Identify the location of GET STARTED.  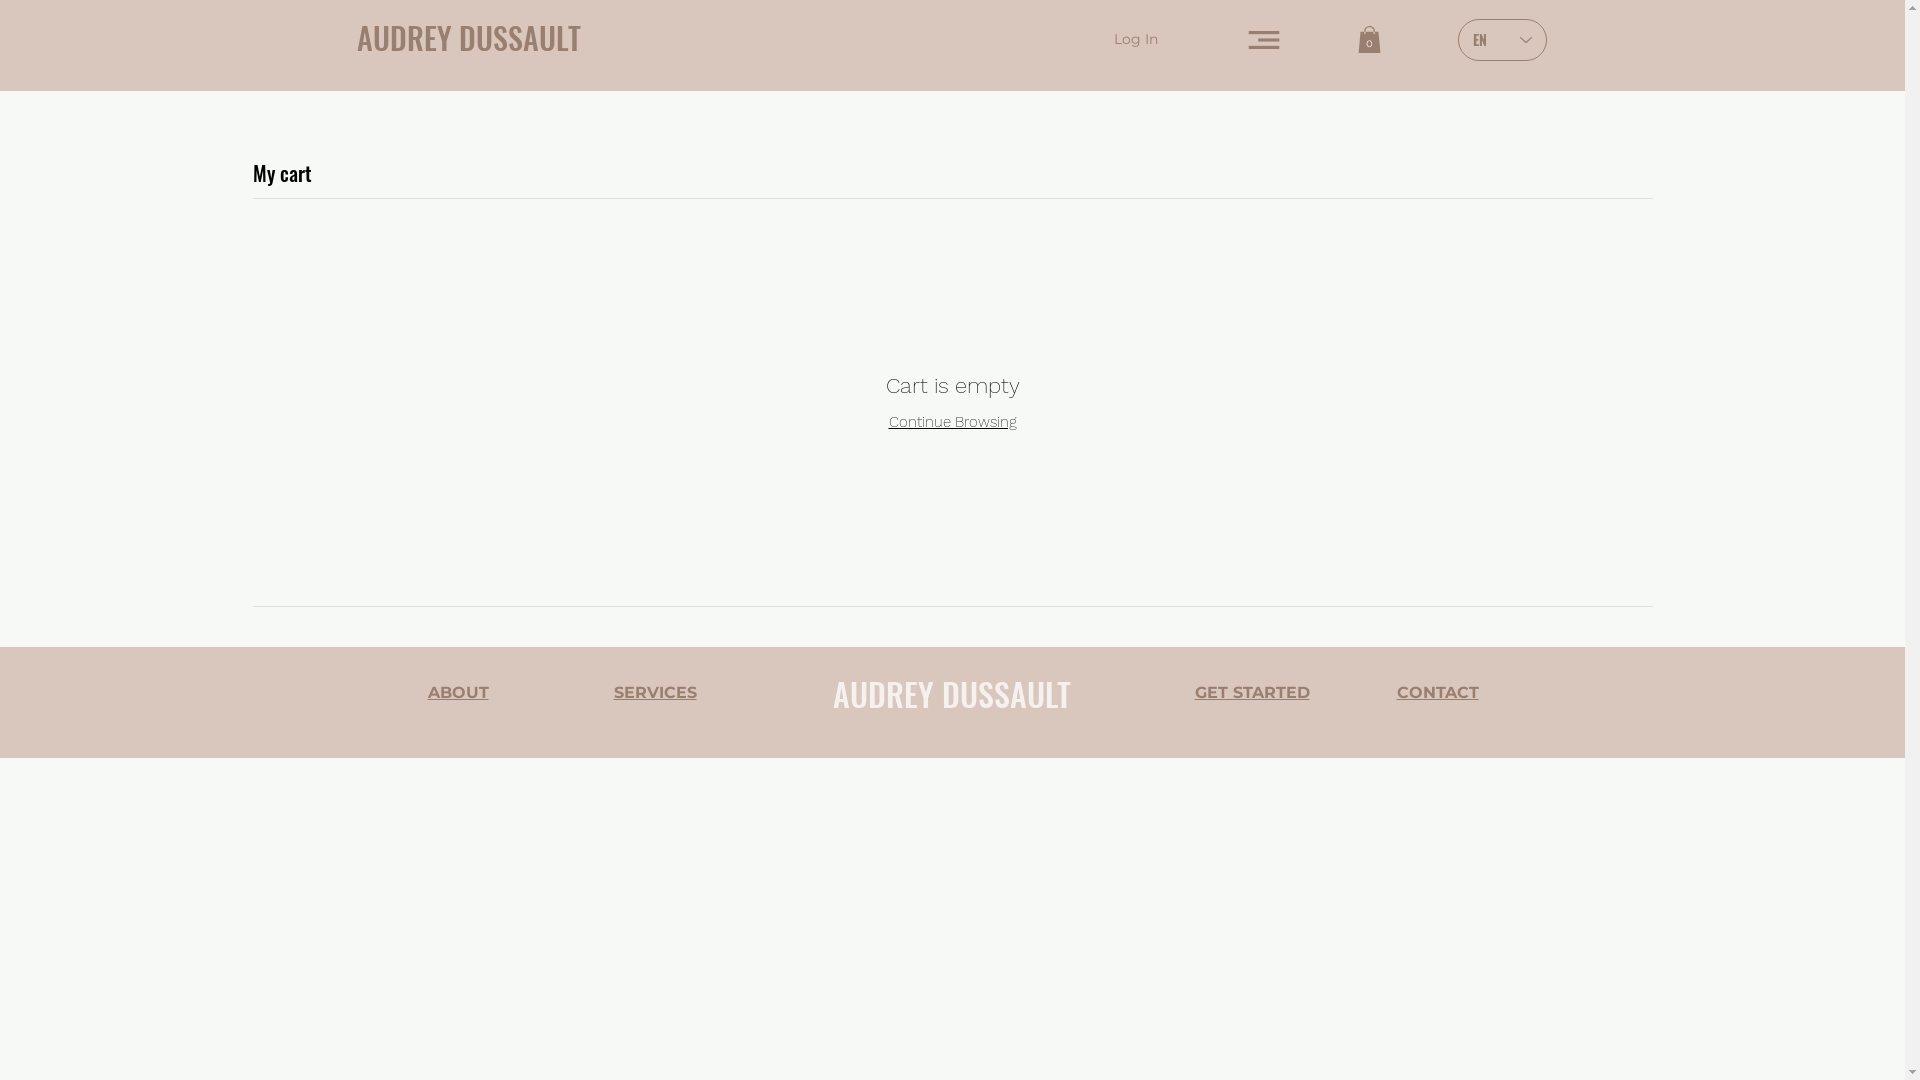
(1252, 692).